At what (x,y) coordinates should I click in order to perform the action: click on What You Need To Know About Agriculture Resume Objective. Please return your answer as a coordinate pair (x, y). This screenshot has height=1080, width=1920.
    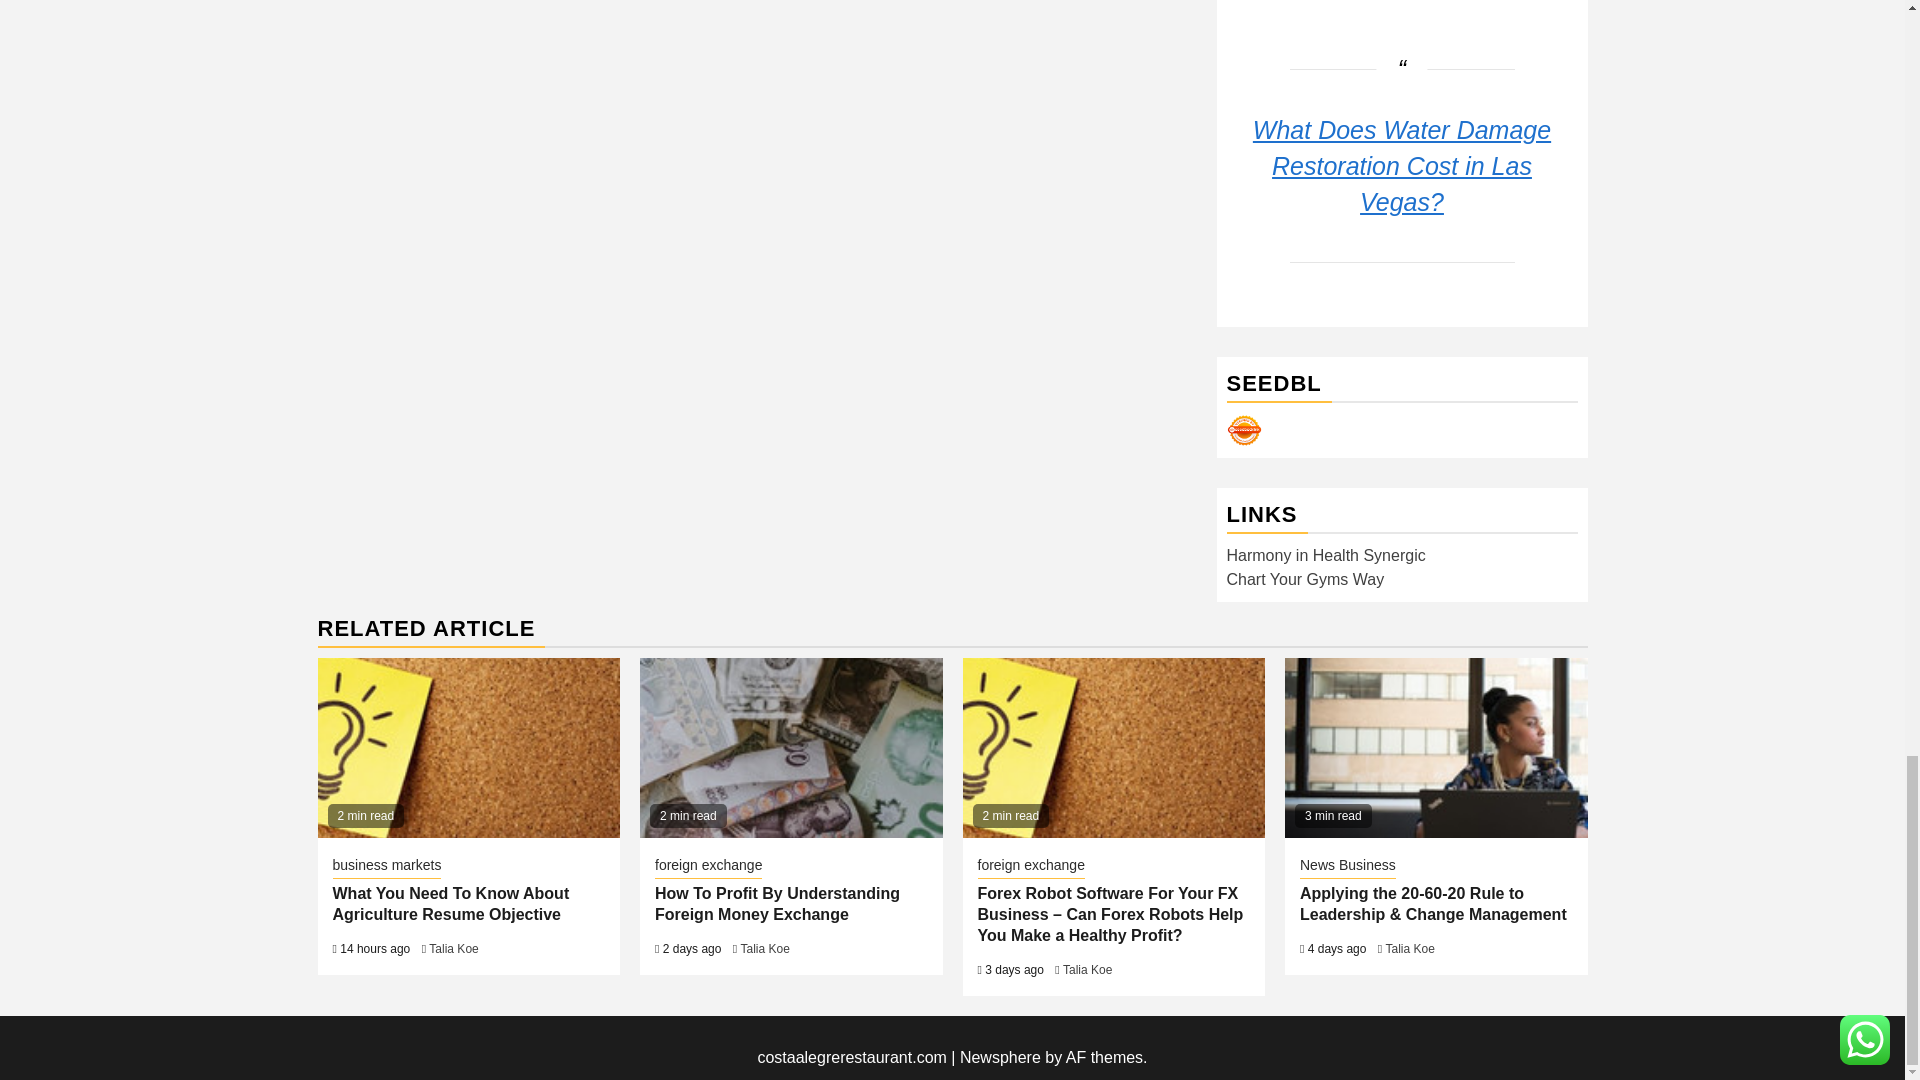
    Looking at the image, I should click on (469, 748).